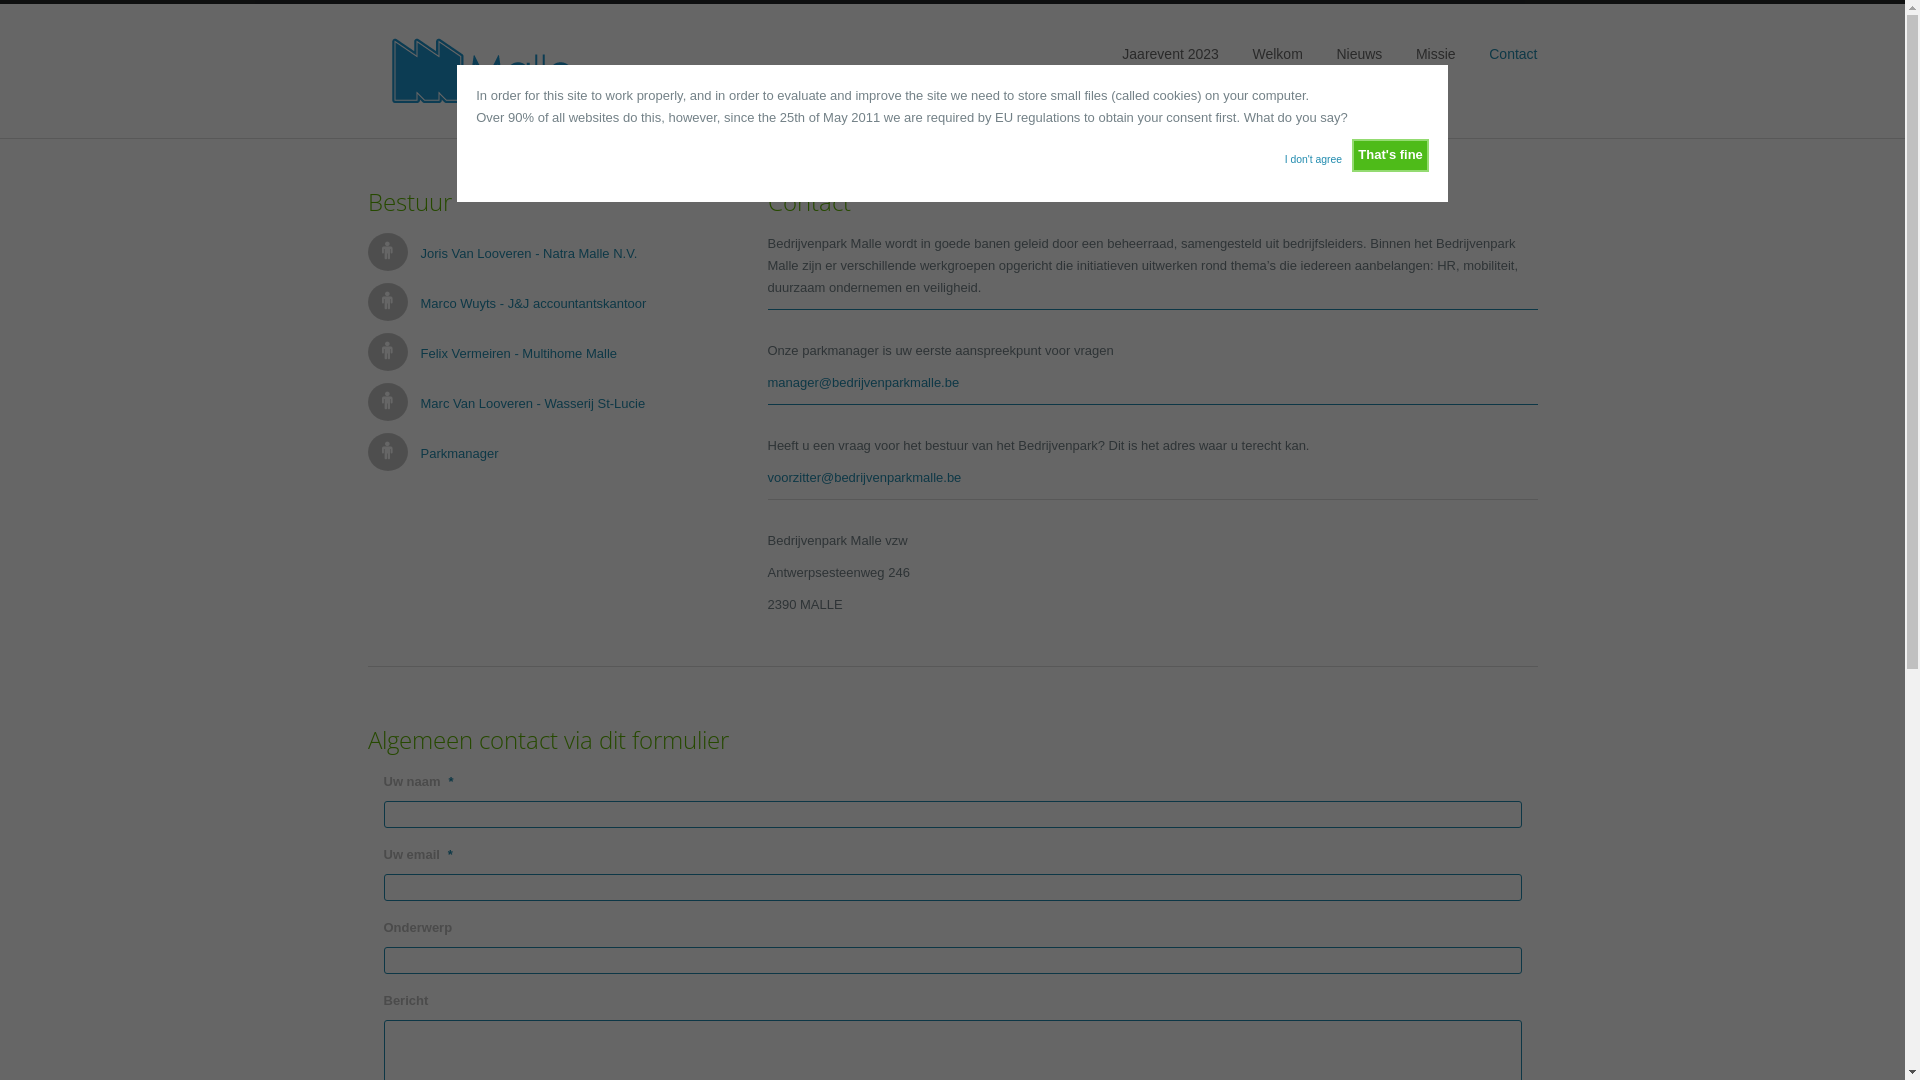  What do you see at coordinates (1314, 154) in the screenshot?
I see `I don't agree` at bounding box center [1314, 154].